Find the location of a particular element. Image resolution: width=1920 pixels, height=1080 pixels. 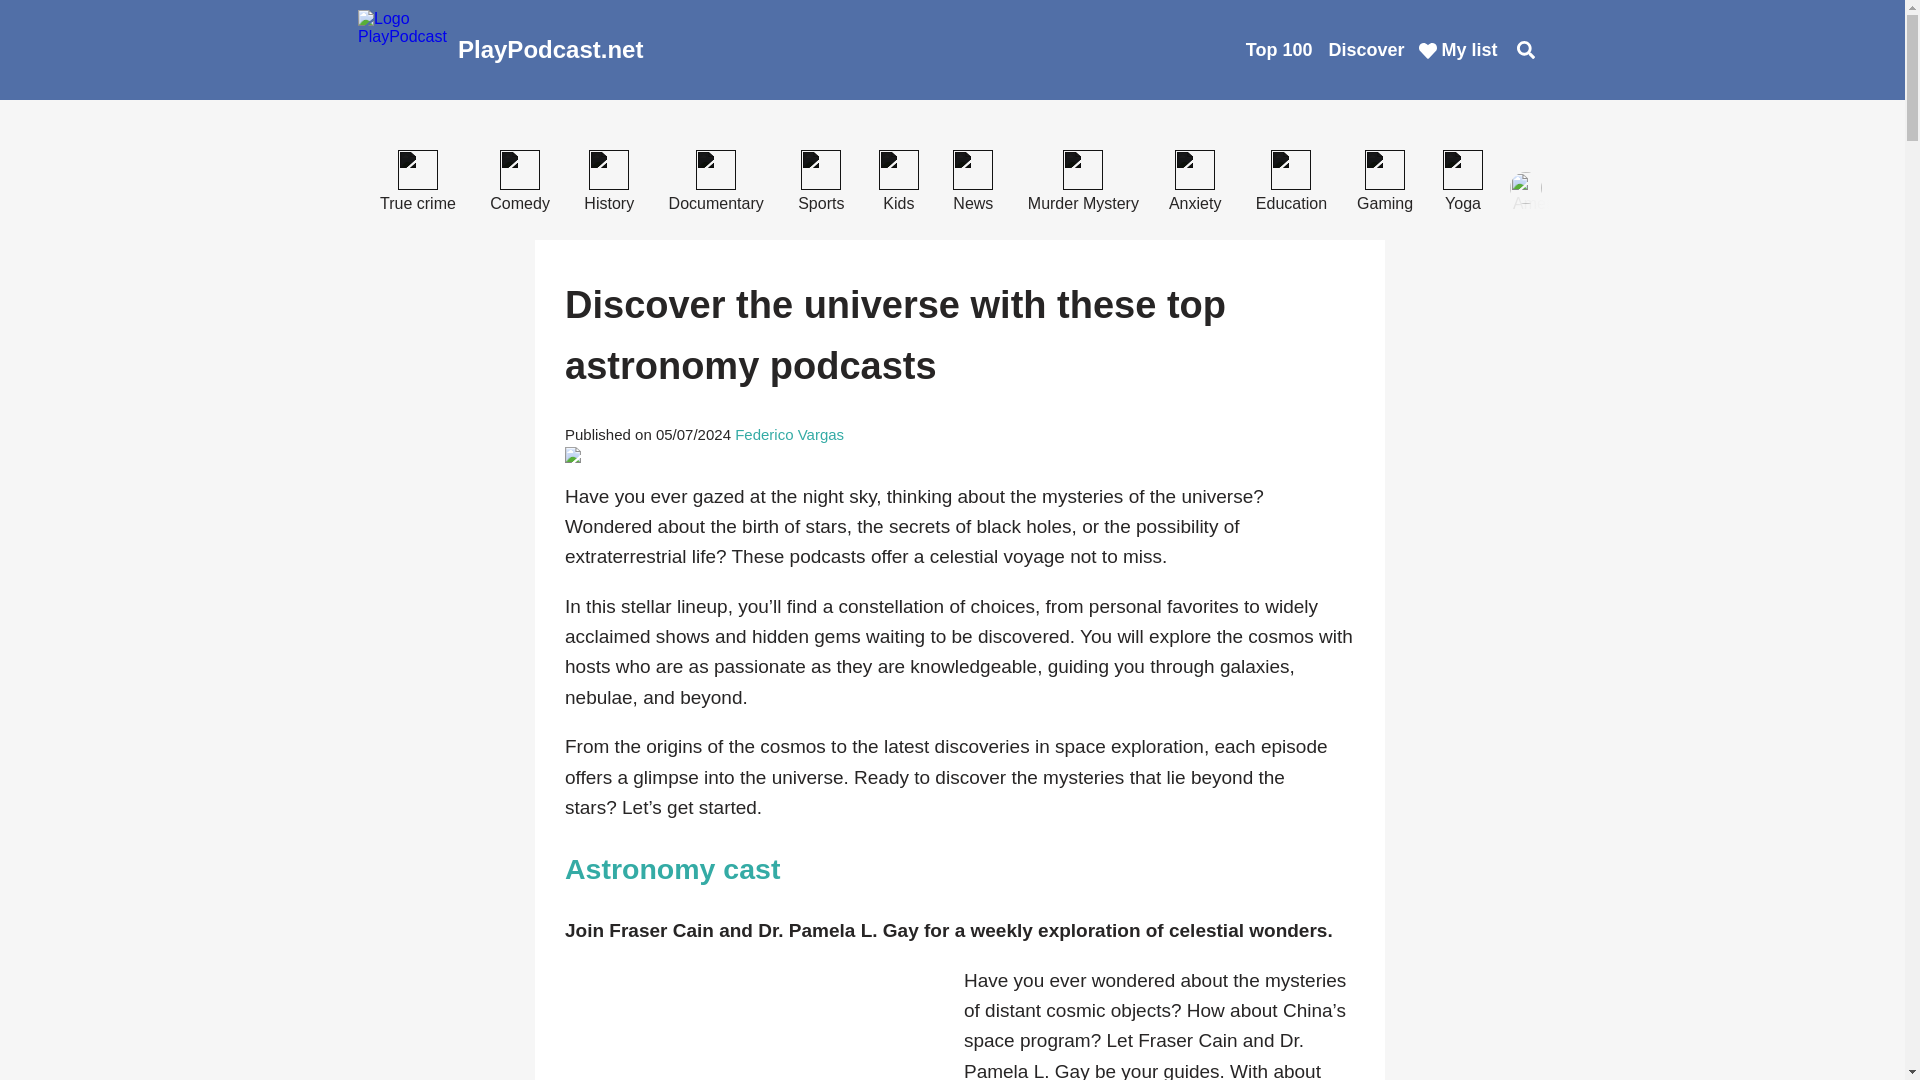

Murder Mystery is located at coordinates (1088, 203).